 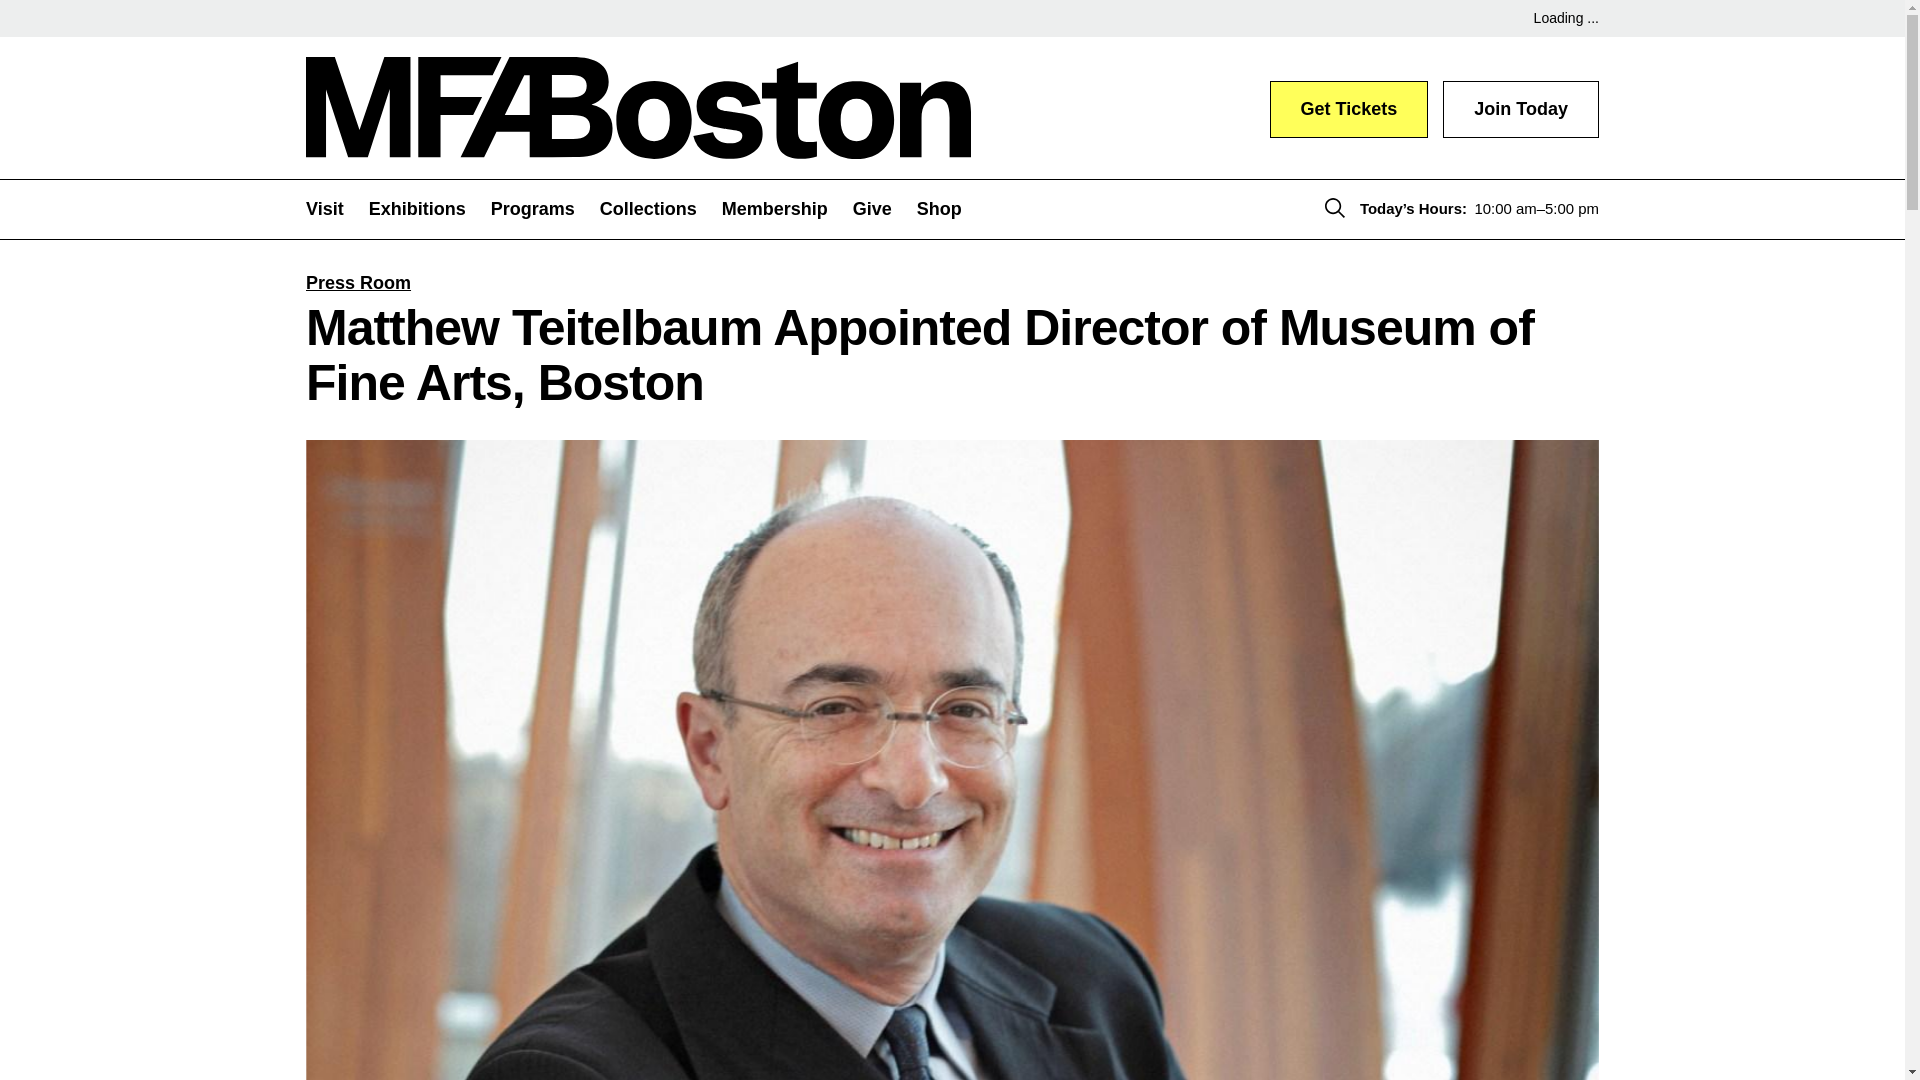 I want to click on Expand menu Programs, so click(x=545, y=209).